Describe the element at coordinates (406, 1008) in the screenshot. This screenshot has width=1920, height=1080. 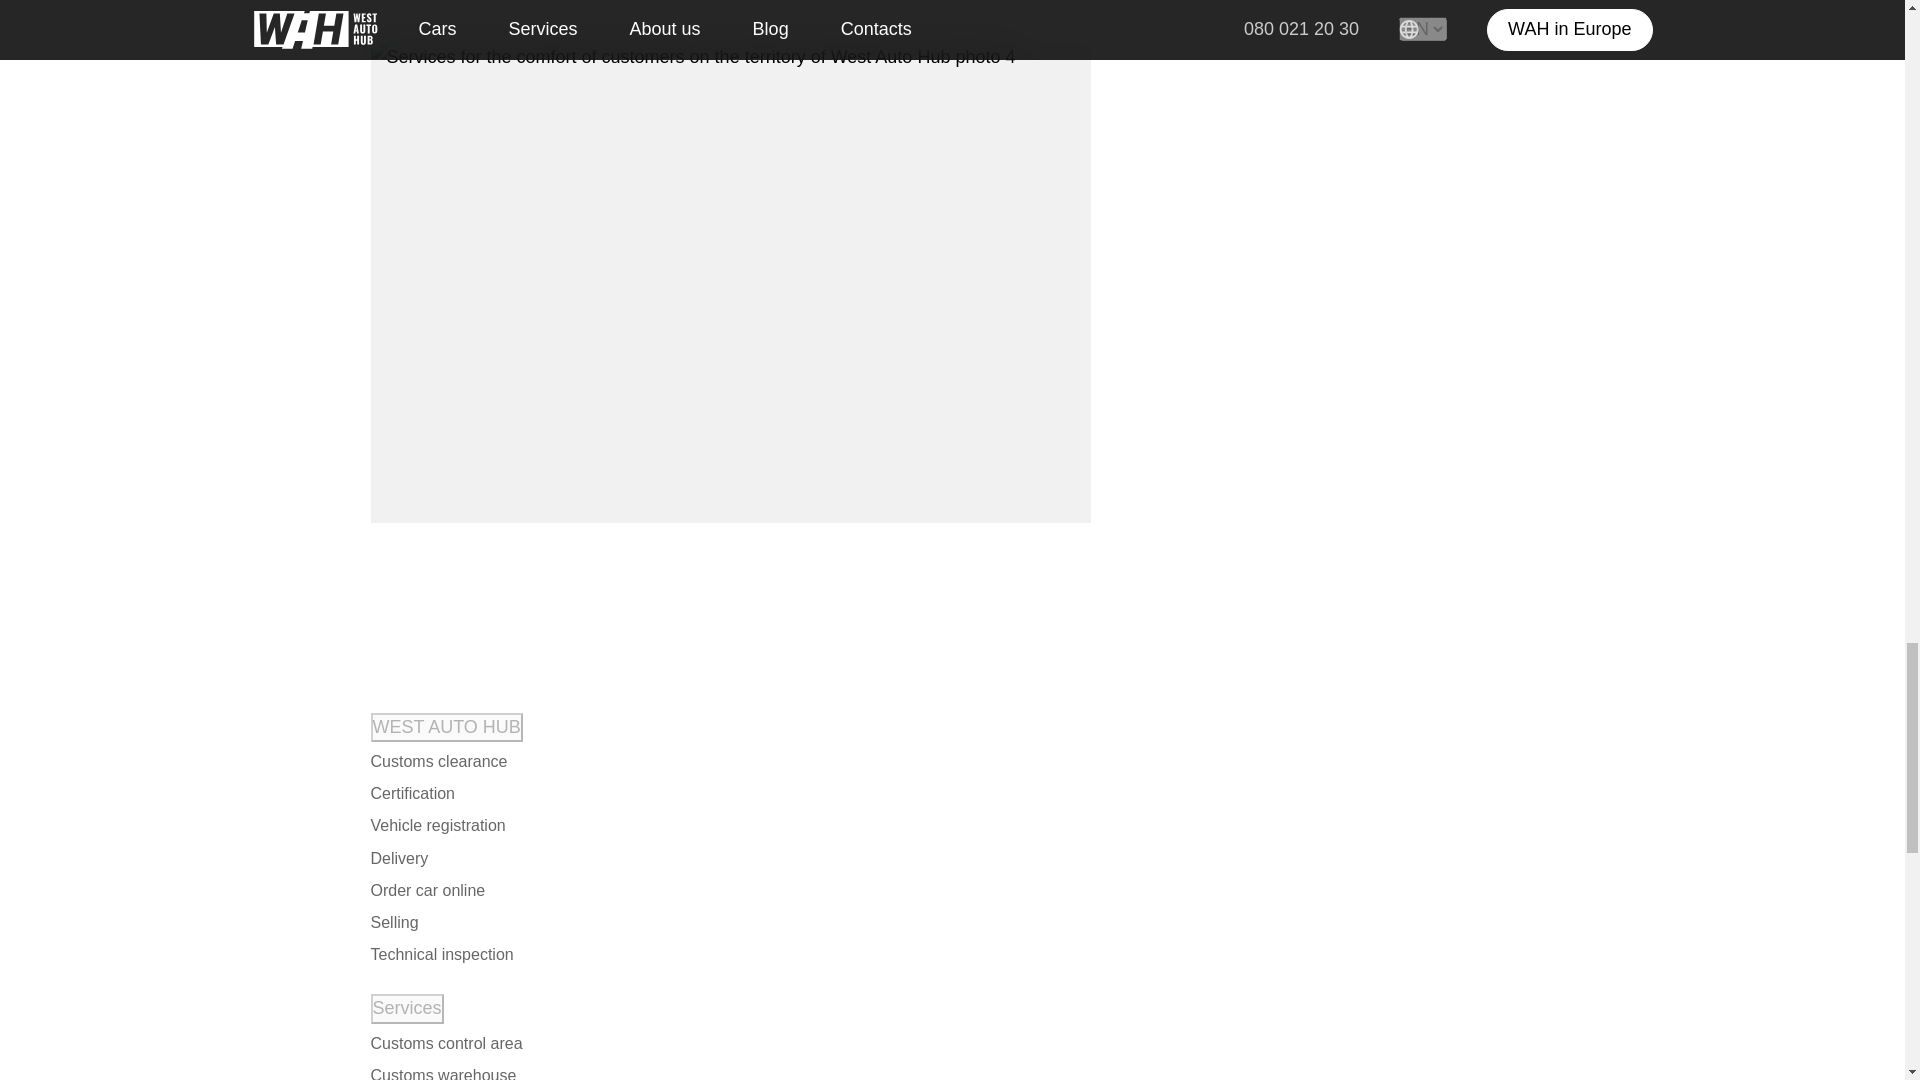
I see `Services` at that location.